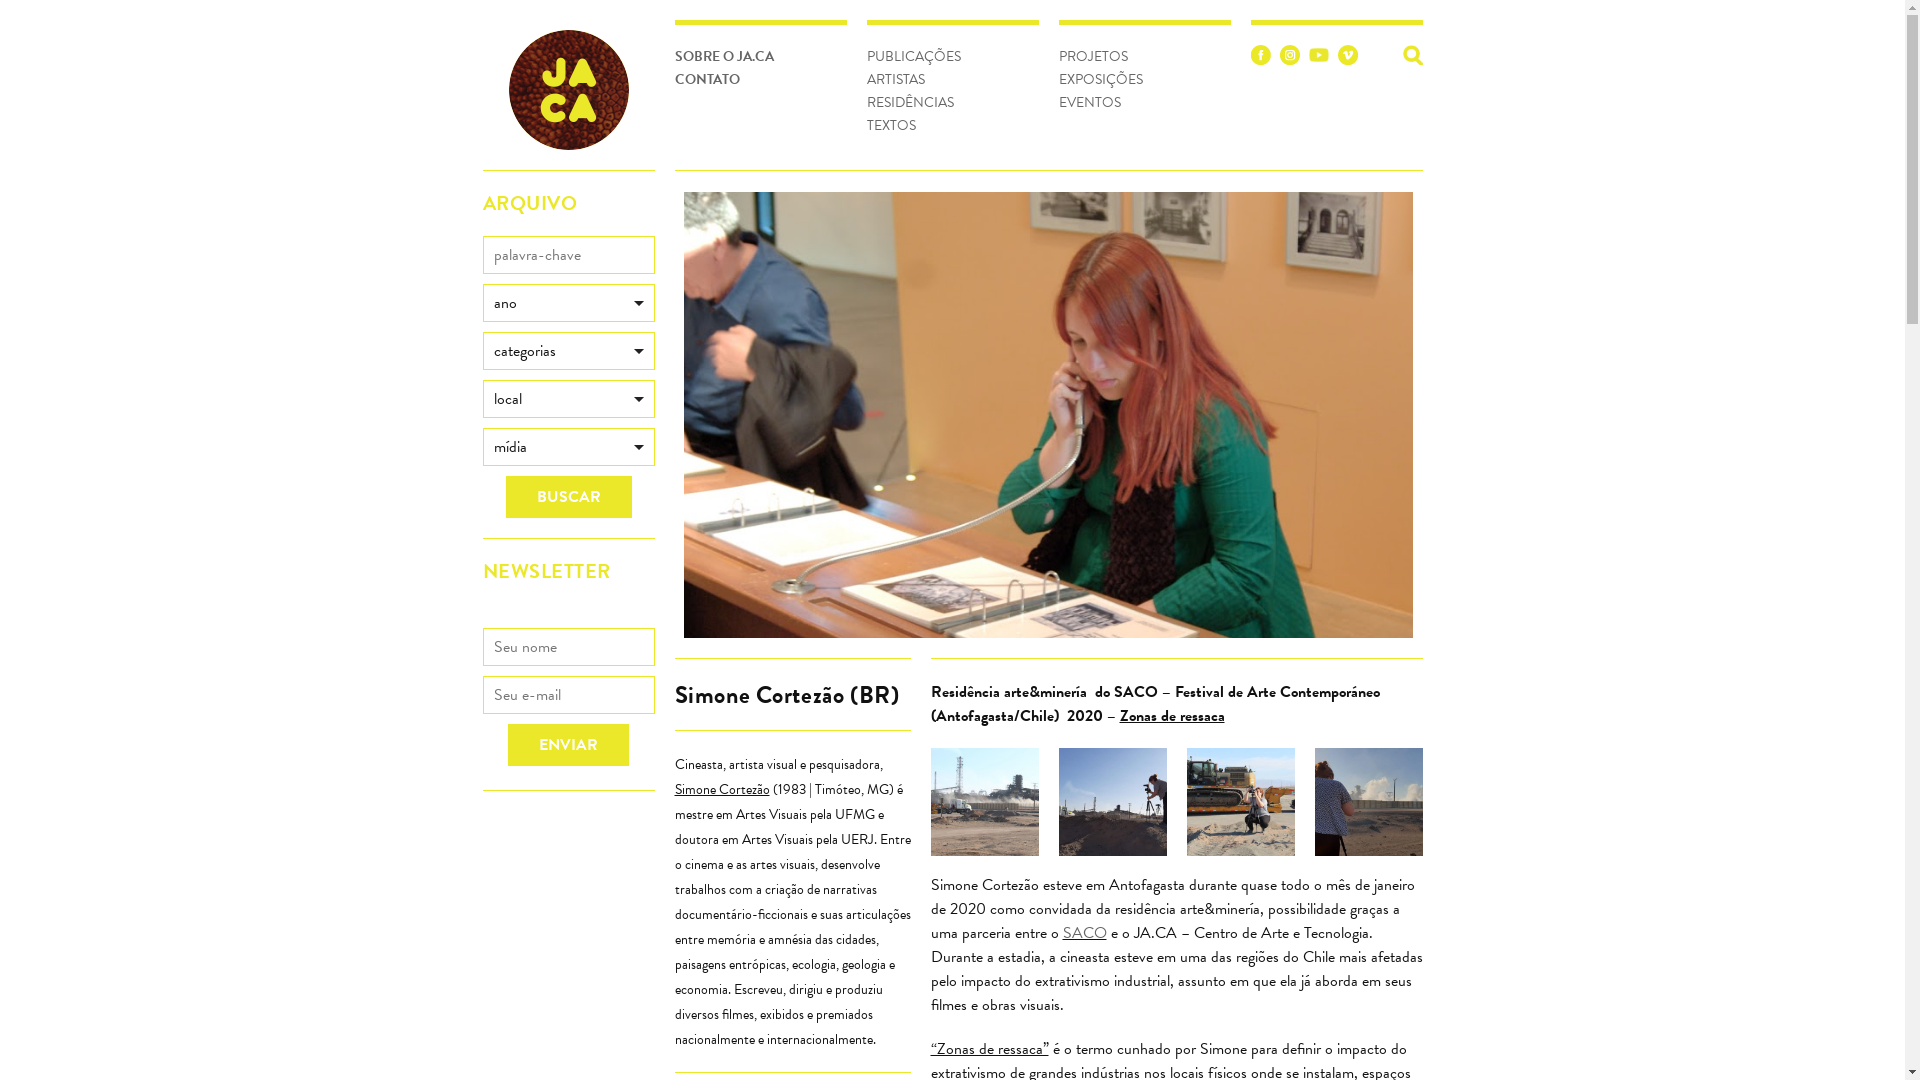 This screenshot has height=1080, width=1920. I want to click on Buscar, so click(569, 497).